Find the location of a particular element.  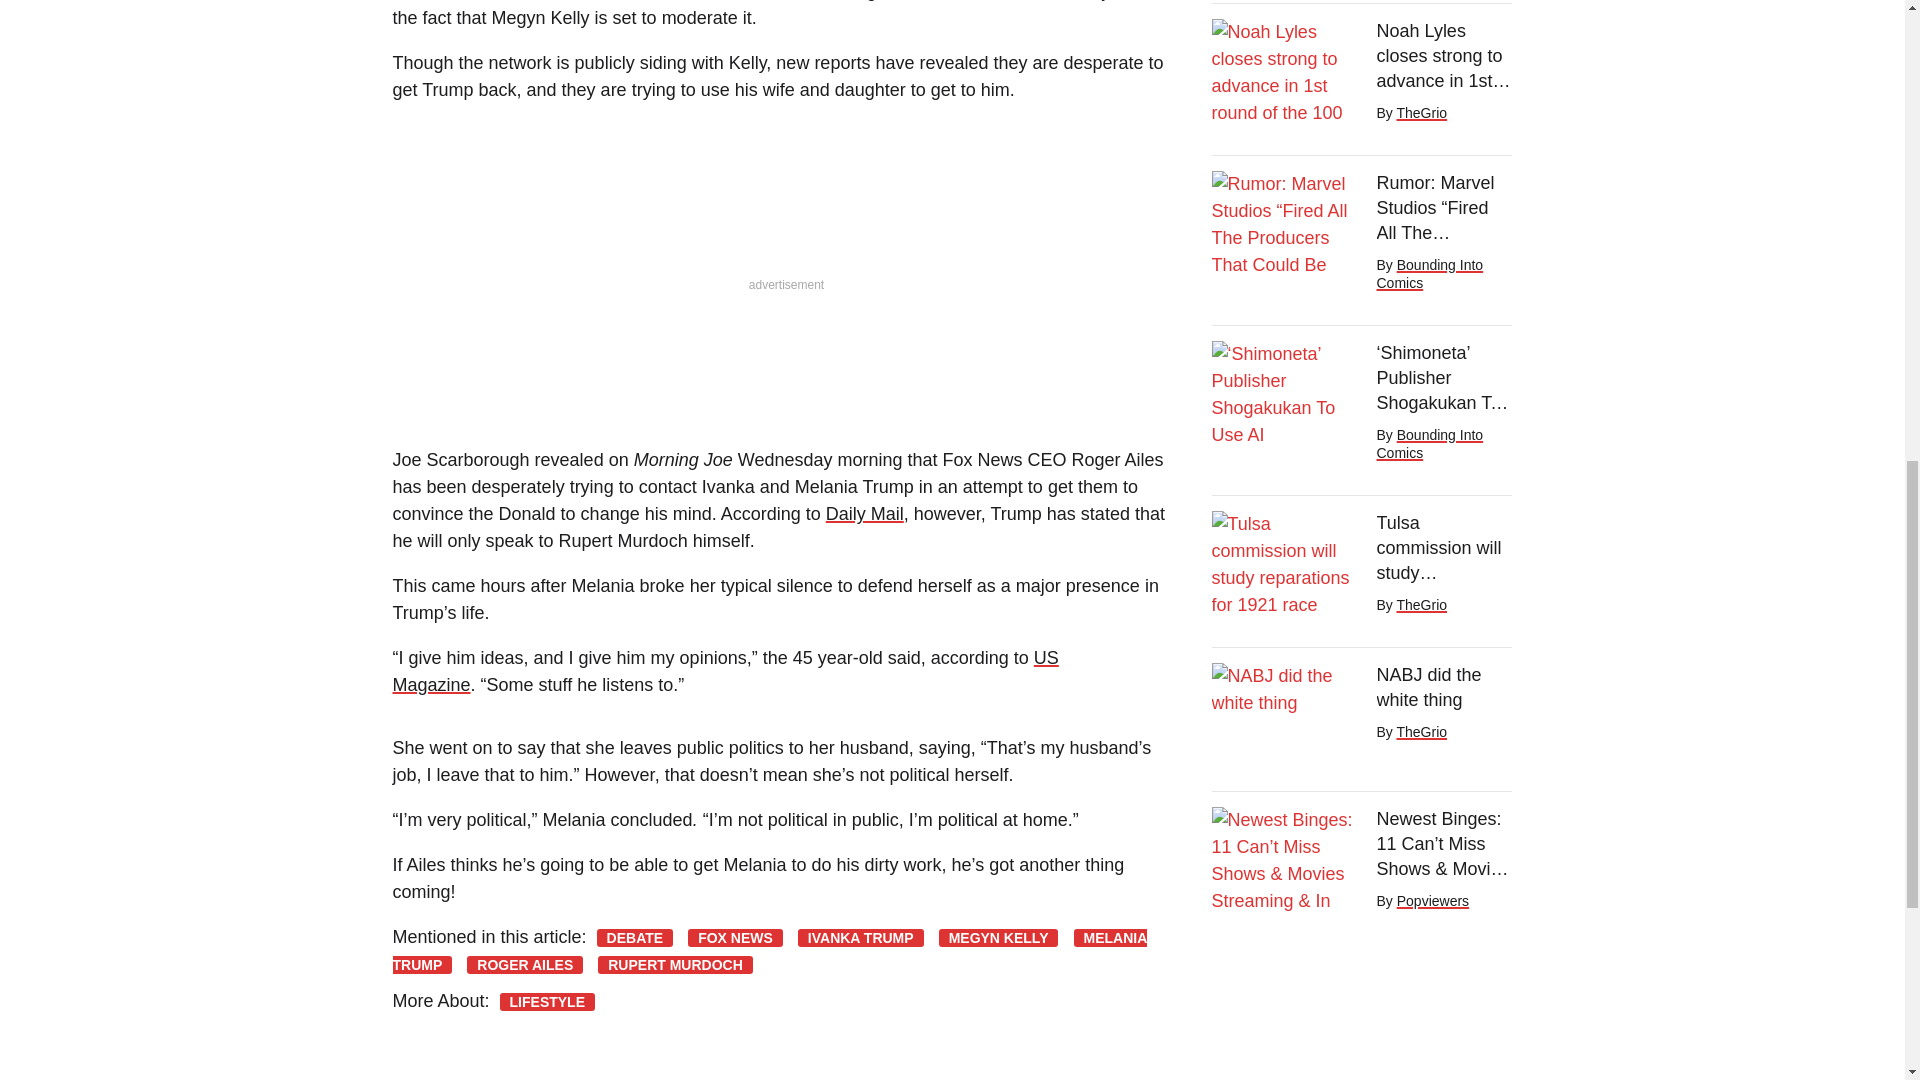

TheGrio is located at coordinates (1421, 112).